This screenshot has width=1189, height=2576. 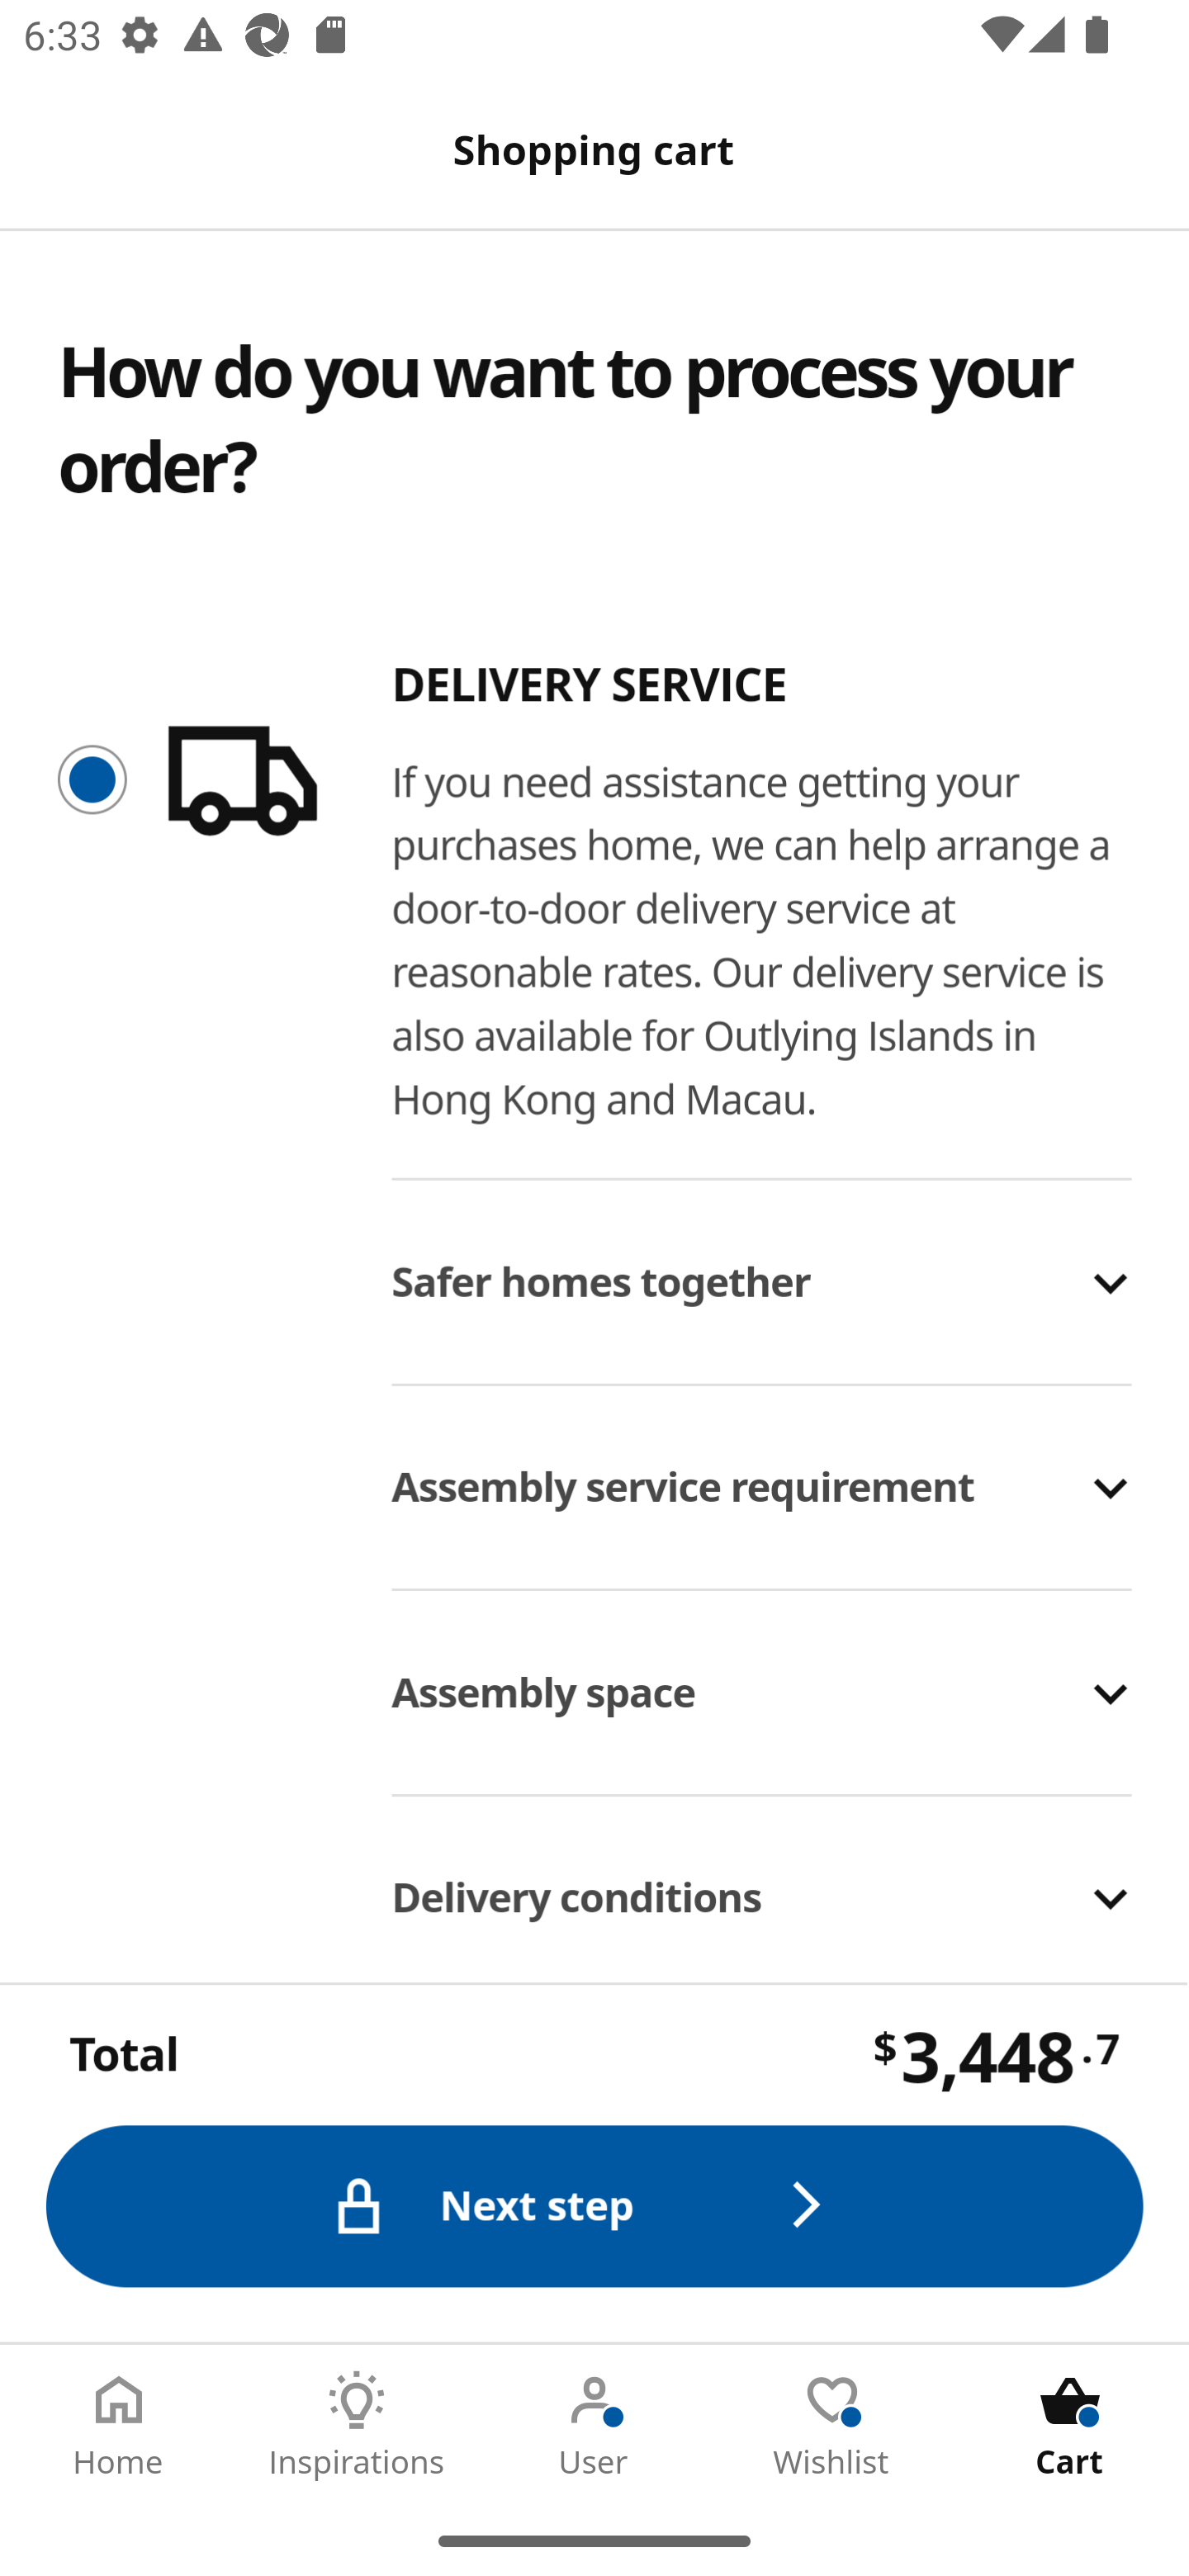 I want to click on Wishlist
Tab 4 of 5, so click(x=832, y=2425).